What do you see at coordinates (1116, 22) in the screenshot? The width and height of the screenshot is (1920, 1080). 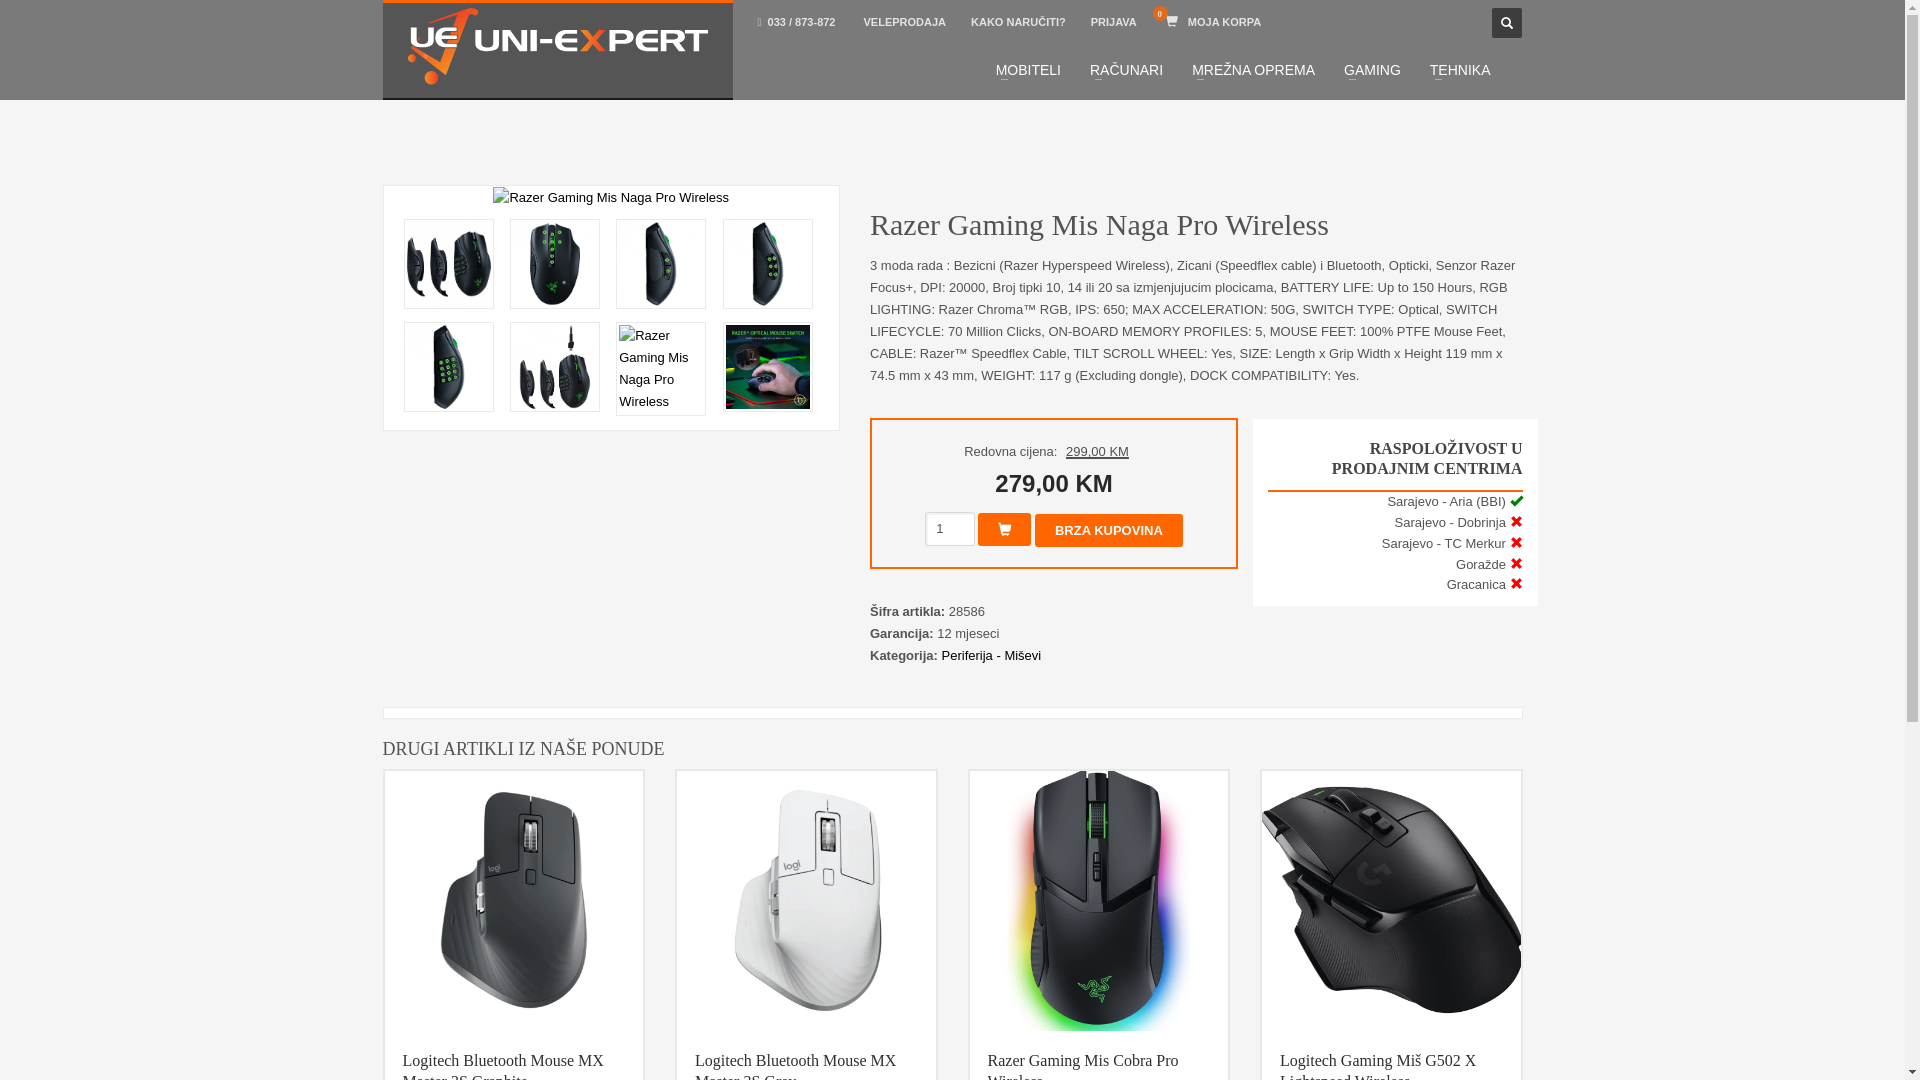 I see `PRIJAVA` at bounding box center [1116, 22].